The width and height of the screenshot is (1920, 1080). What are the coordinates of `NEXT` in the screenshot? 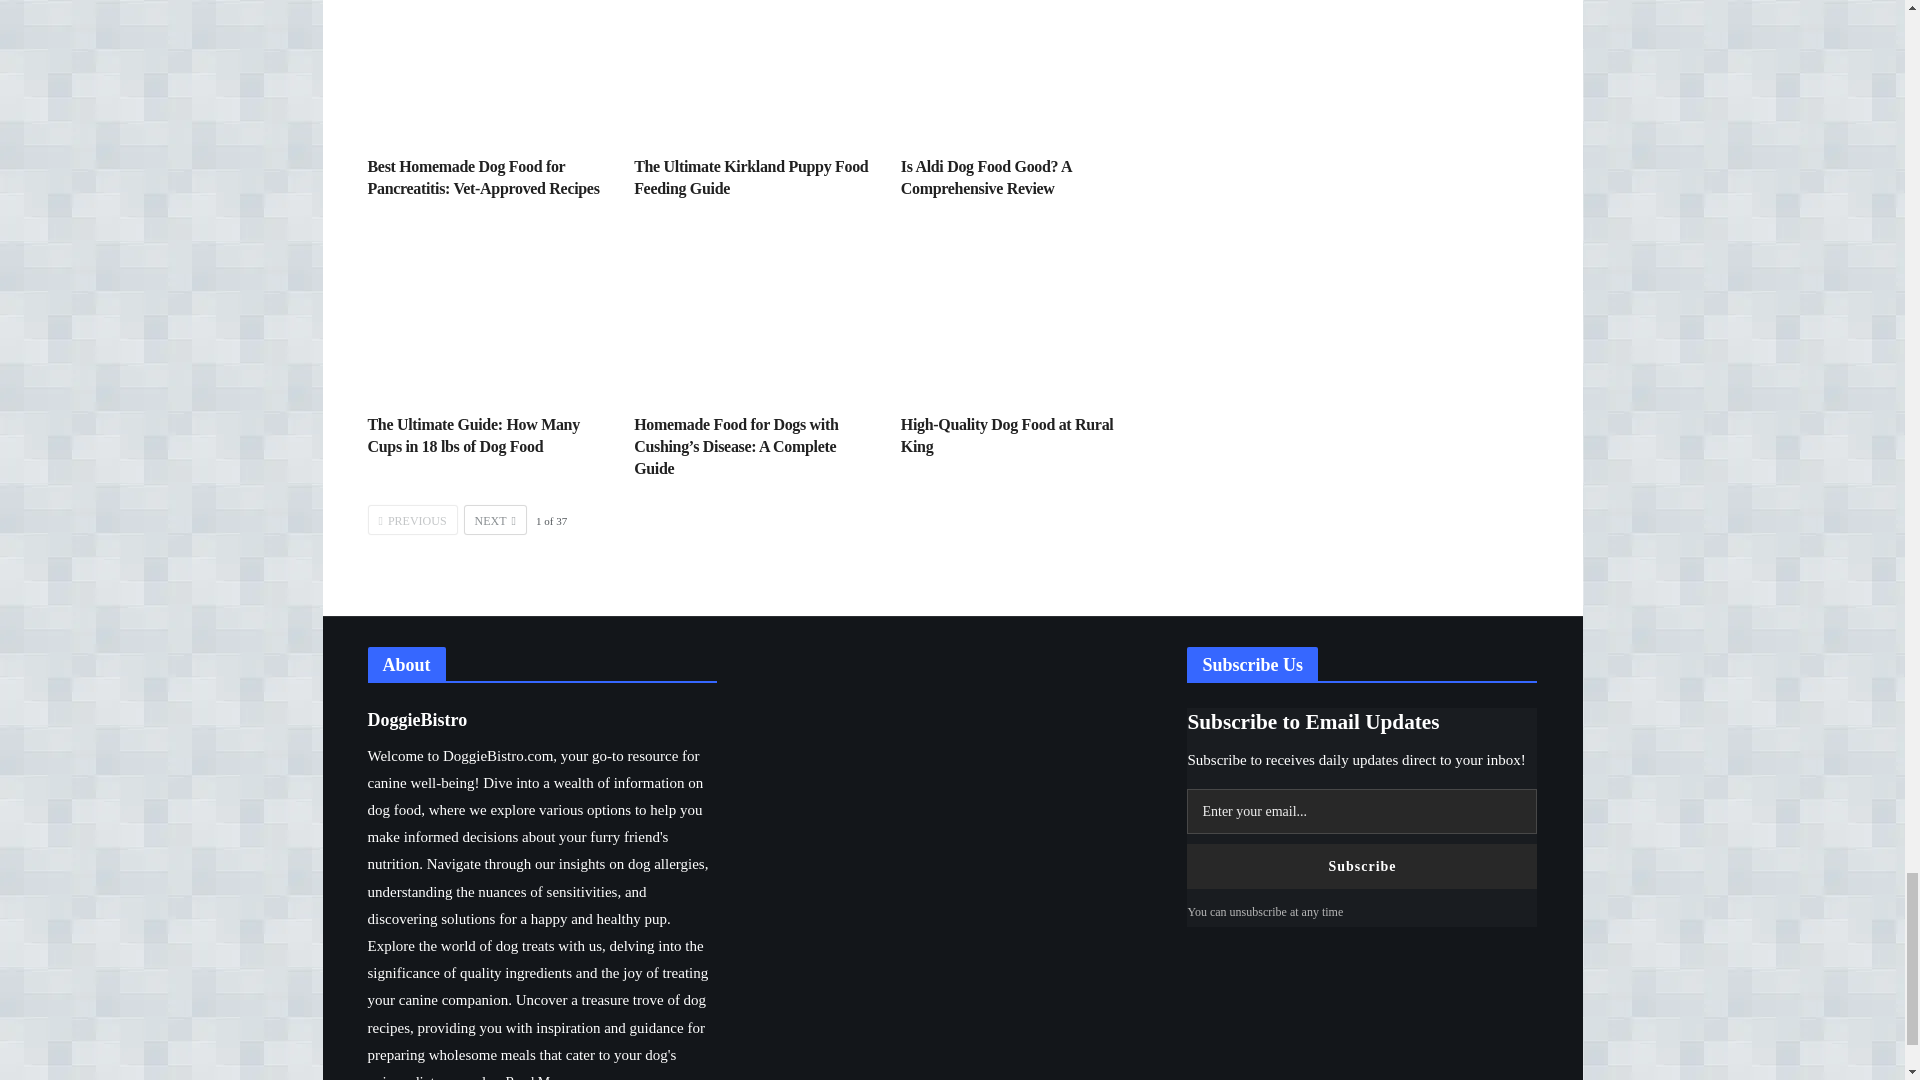 It's located at (495, 520).